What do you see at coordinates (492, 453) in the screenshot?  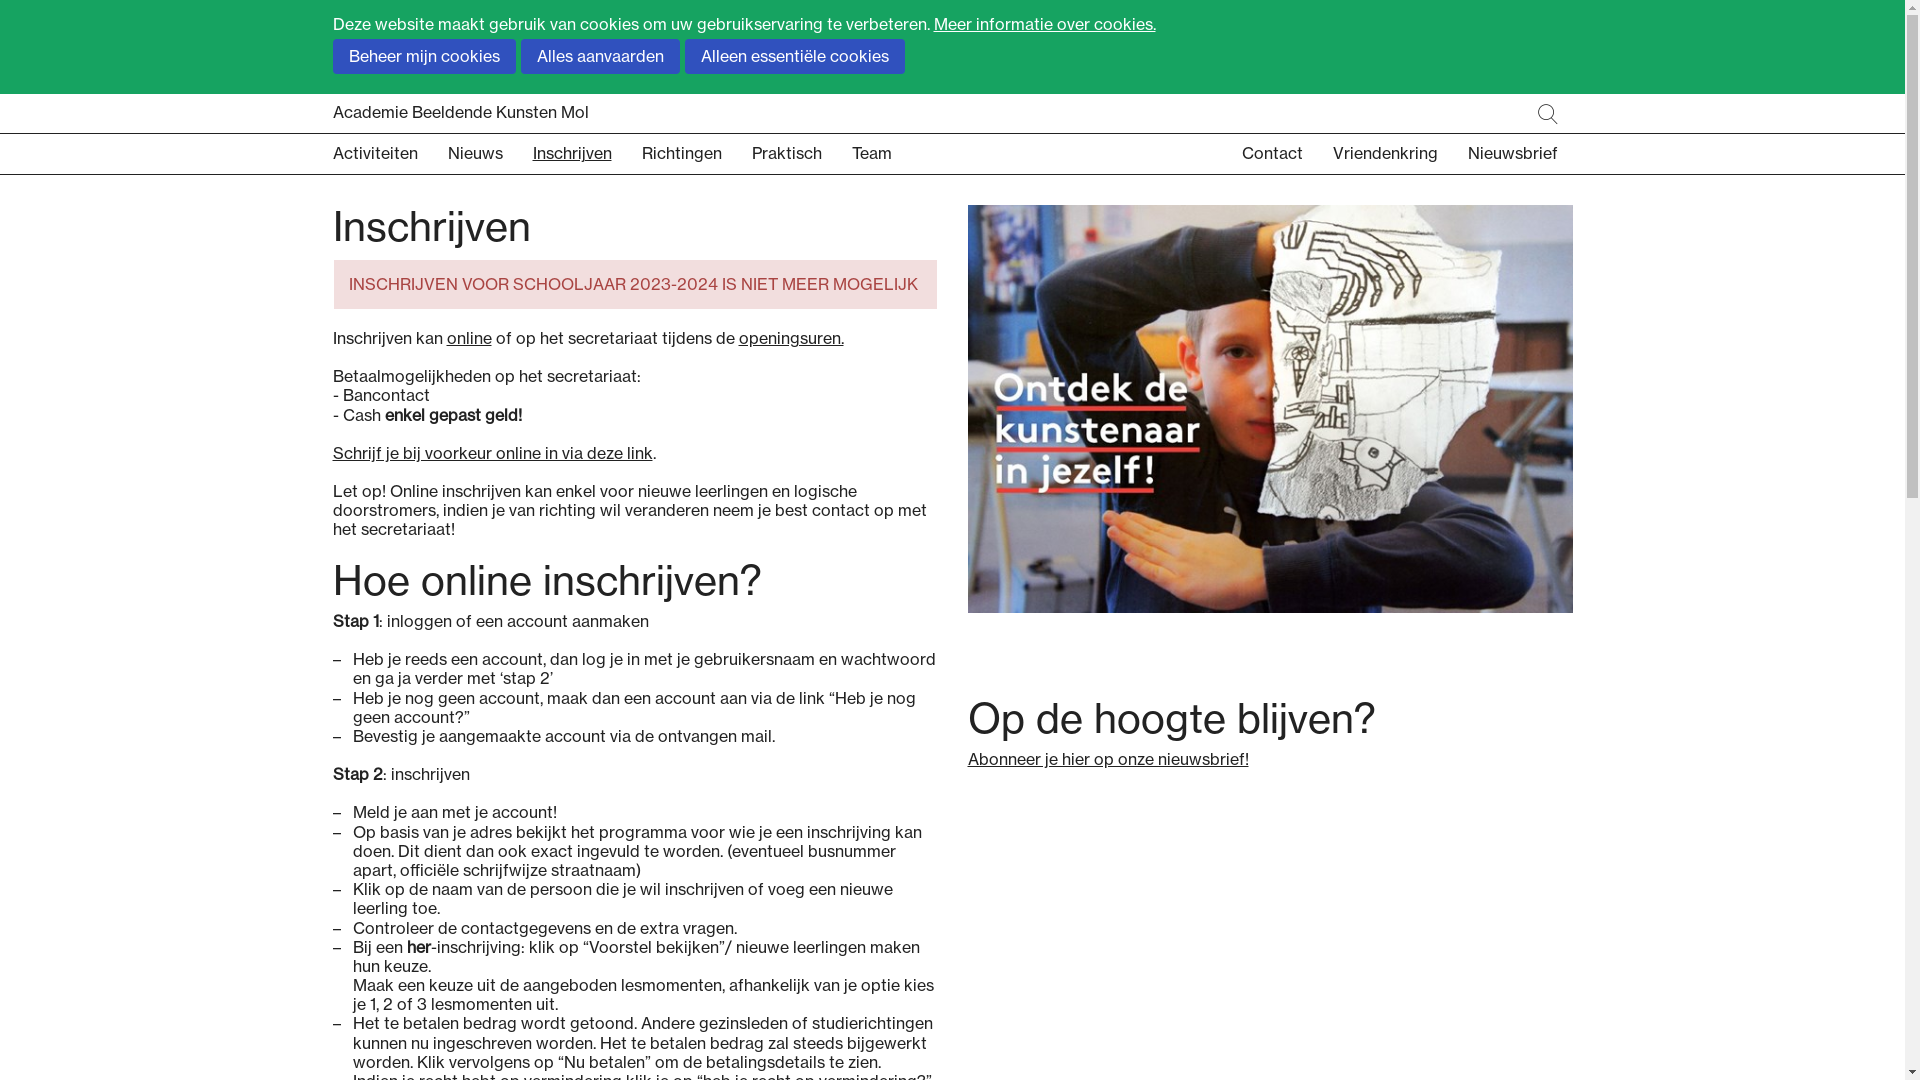 I see `Schrijf je bij voorkeur online in via deze link` at bounding box center [492, 453].